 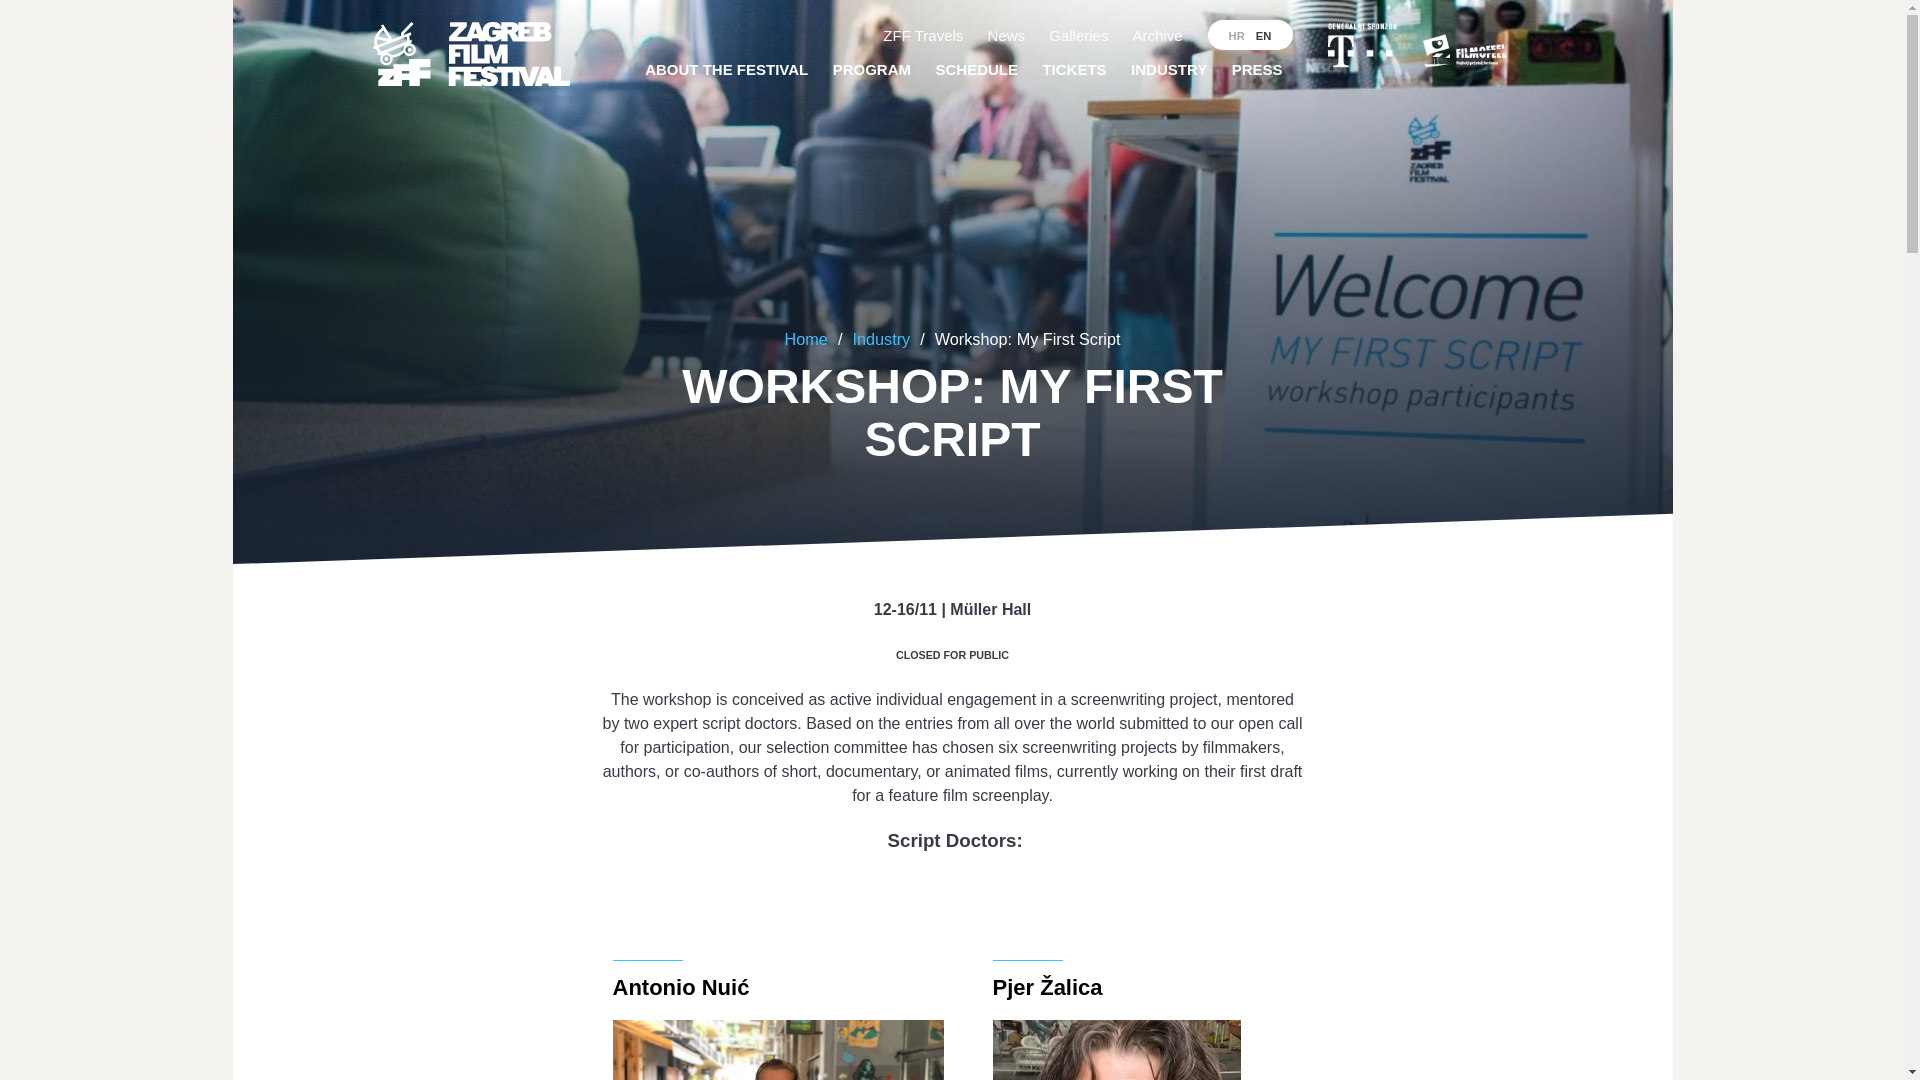 I want to click on Galleries, so click(x=1078, y=35).